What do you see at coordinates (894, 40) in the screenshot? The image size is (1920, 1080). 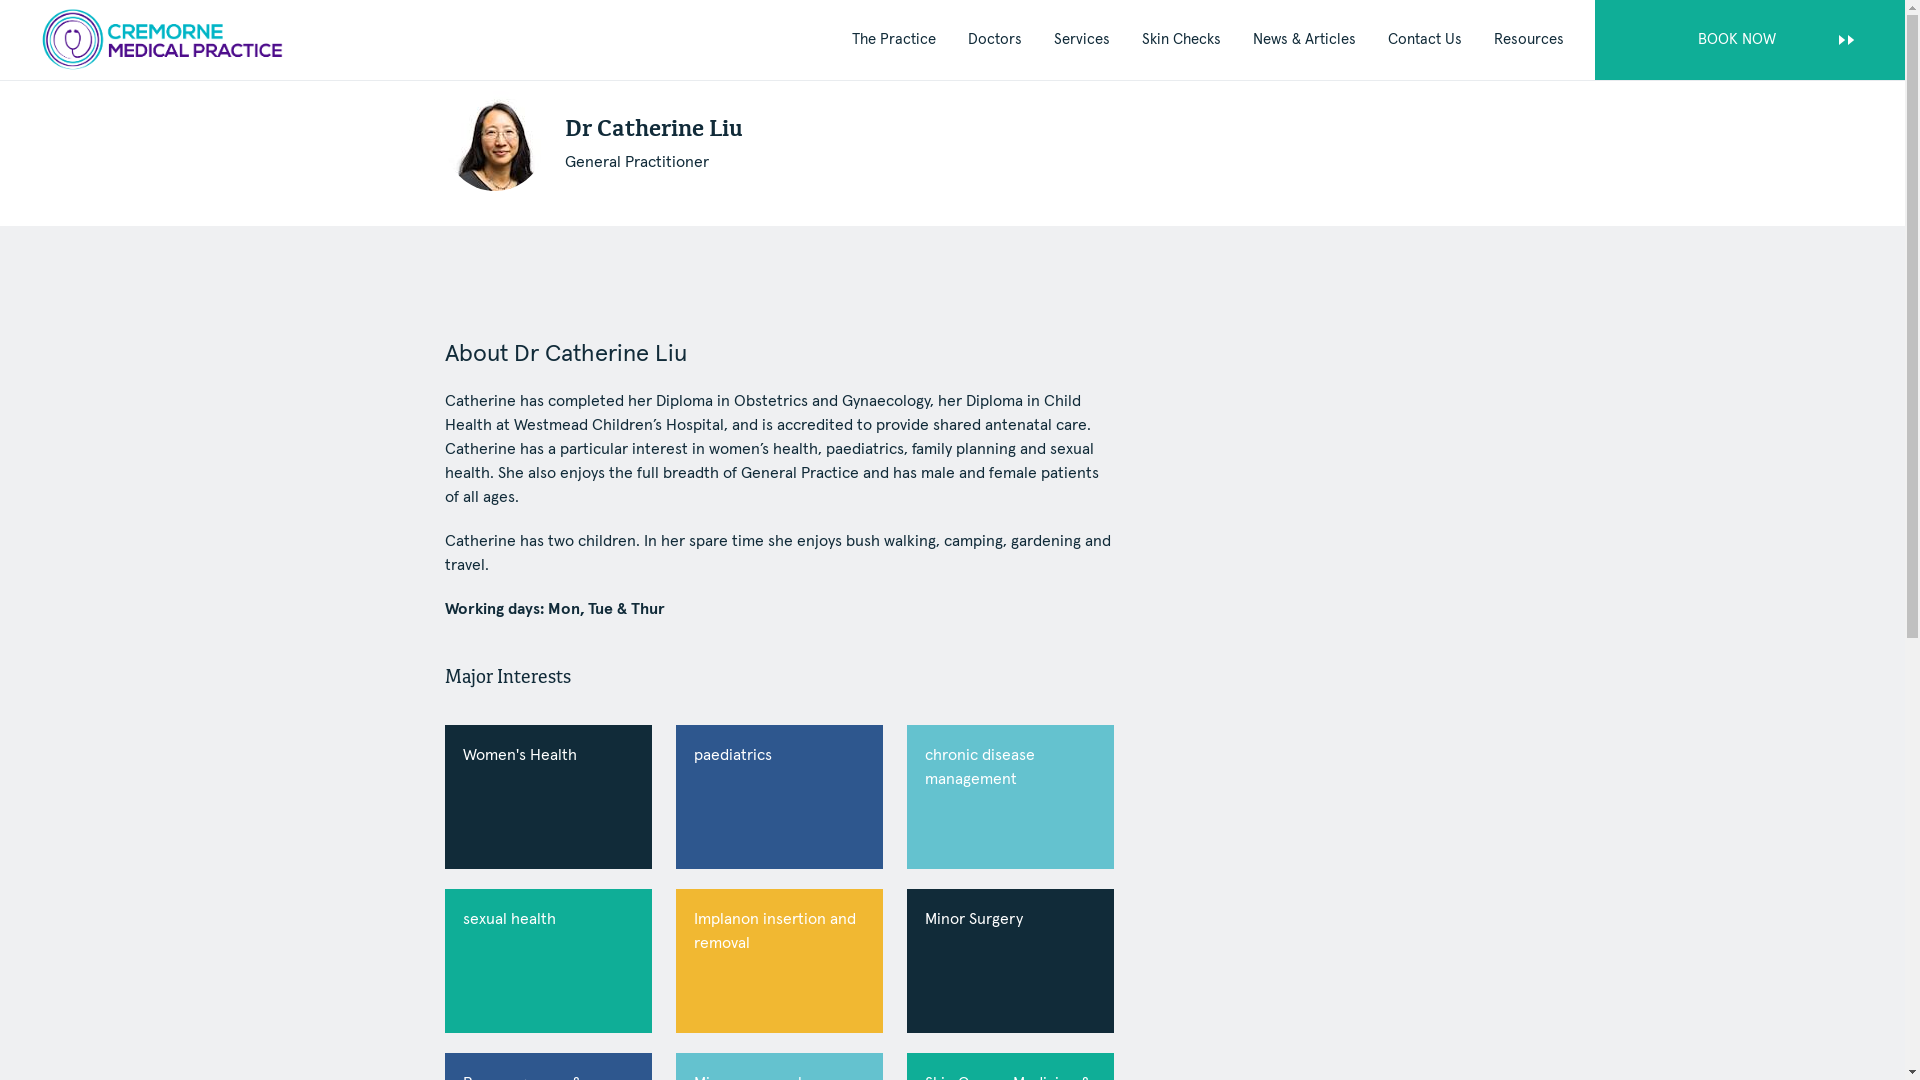 I see `The Practice` at bounding box center [894, 40].